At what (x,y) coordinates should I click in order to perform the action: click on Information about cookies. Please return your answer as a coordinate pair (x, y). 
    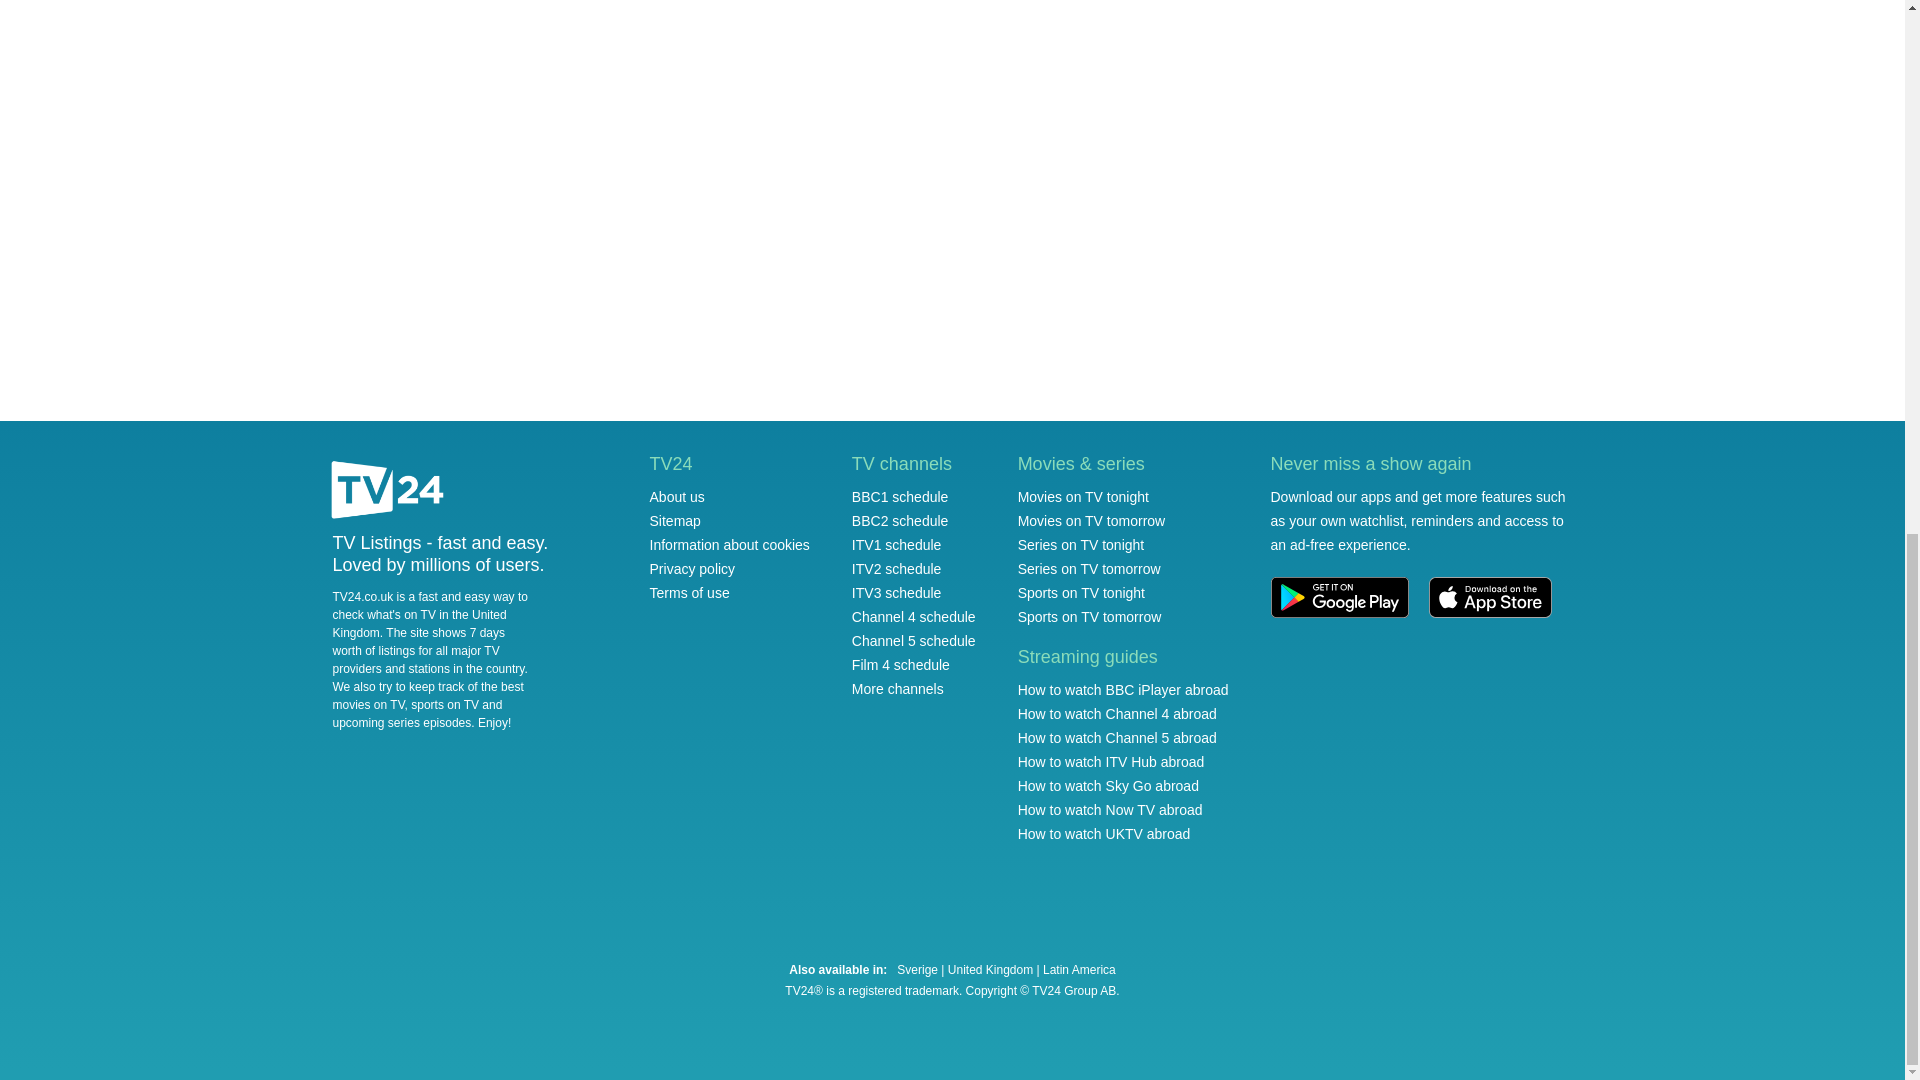
    Looking at the image, I should click on (730, 544).